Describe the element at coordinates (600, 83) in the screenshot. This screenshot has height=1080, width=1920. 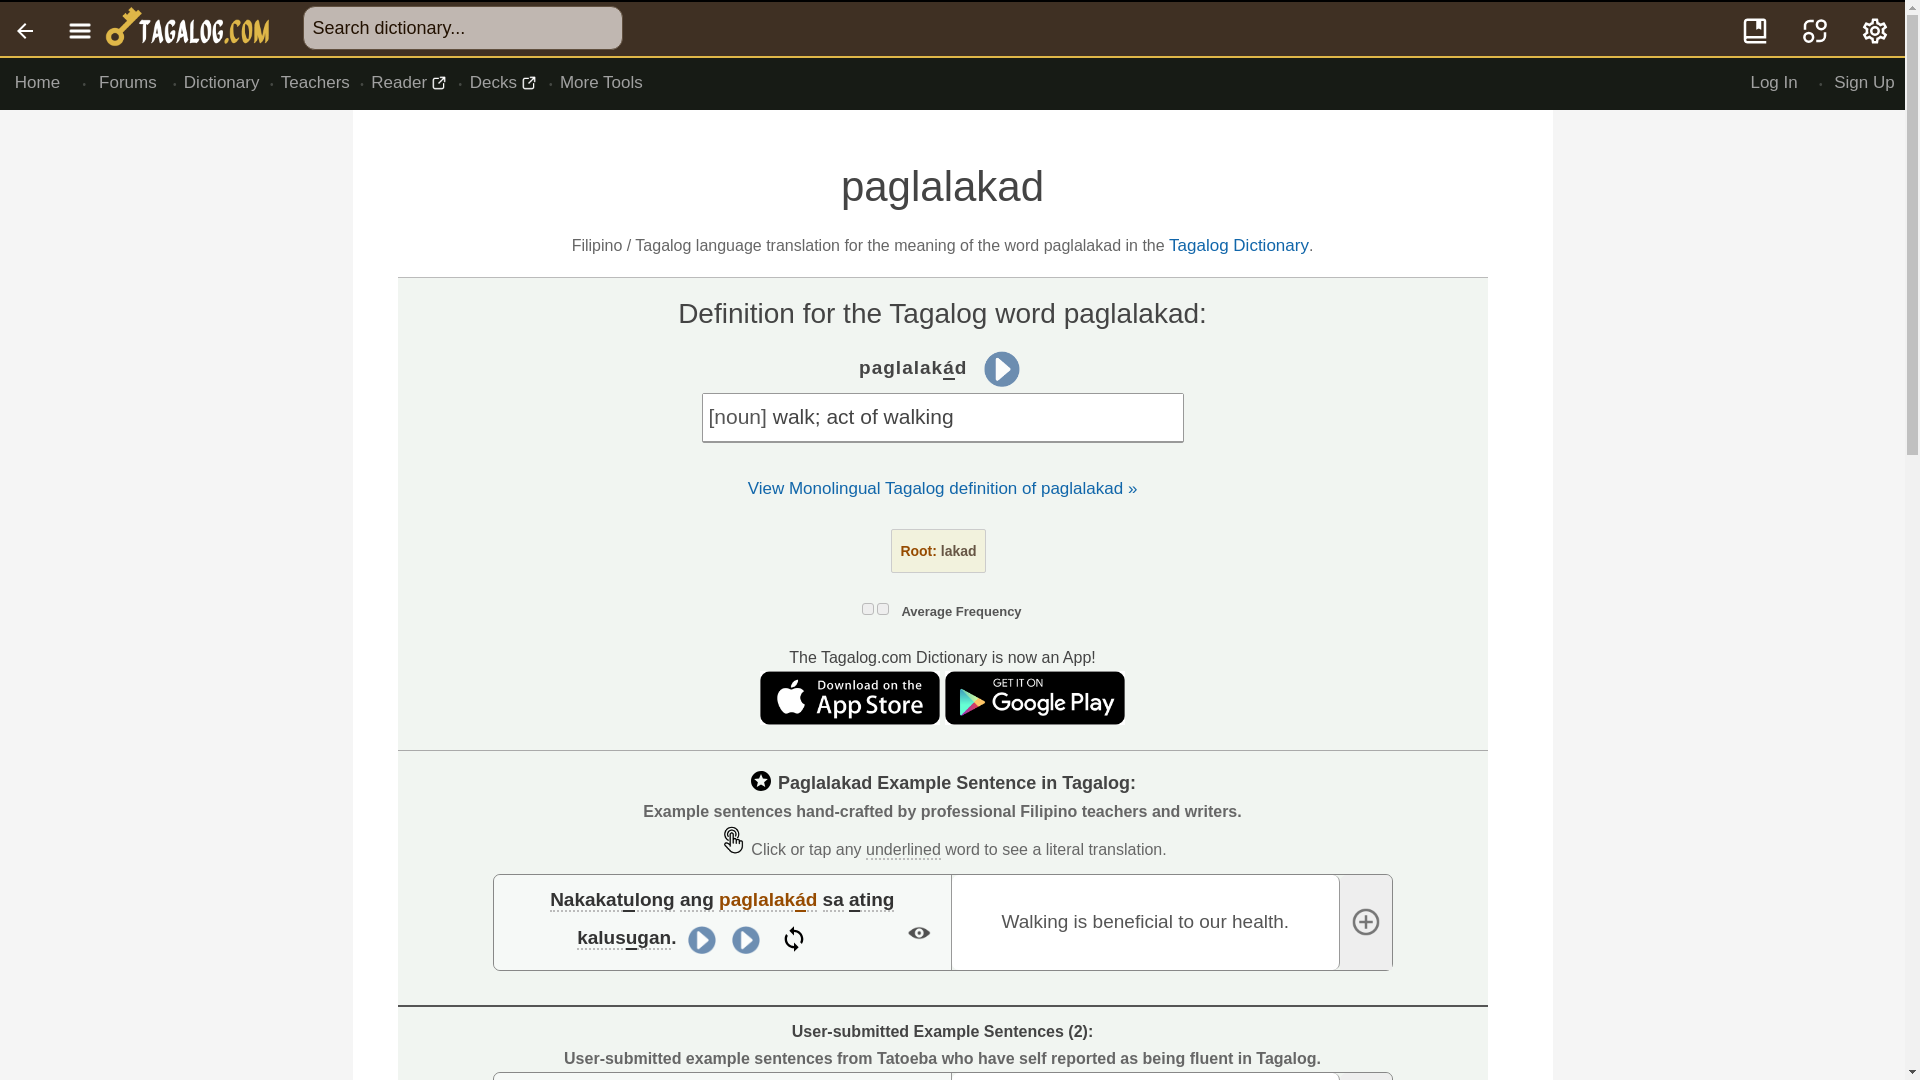
I see `More Tools` at that location.